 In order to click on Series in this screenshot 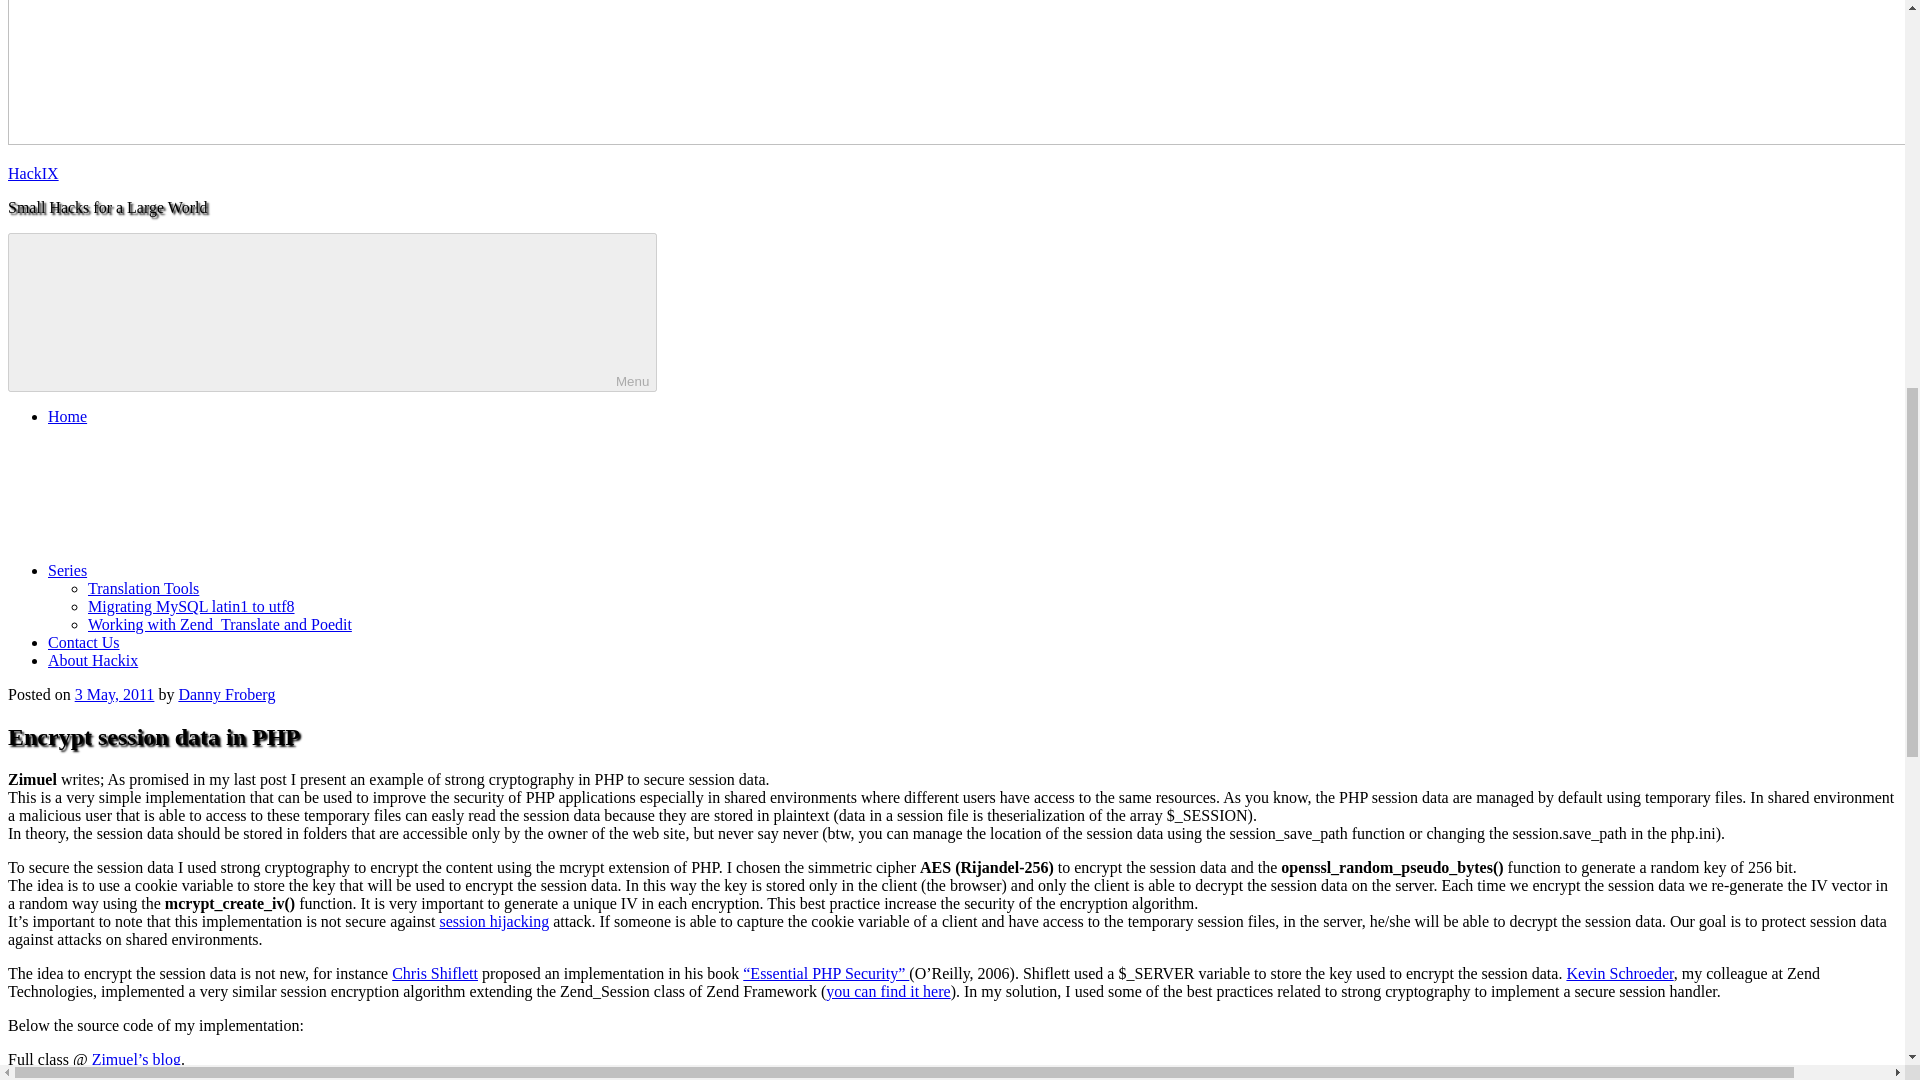, I will do `click(218, 570)`.